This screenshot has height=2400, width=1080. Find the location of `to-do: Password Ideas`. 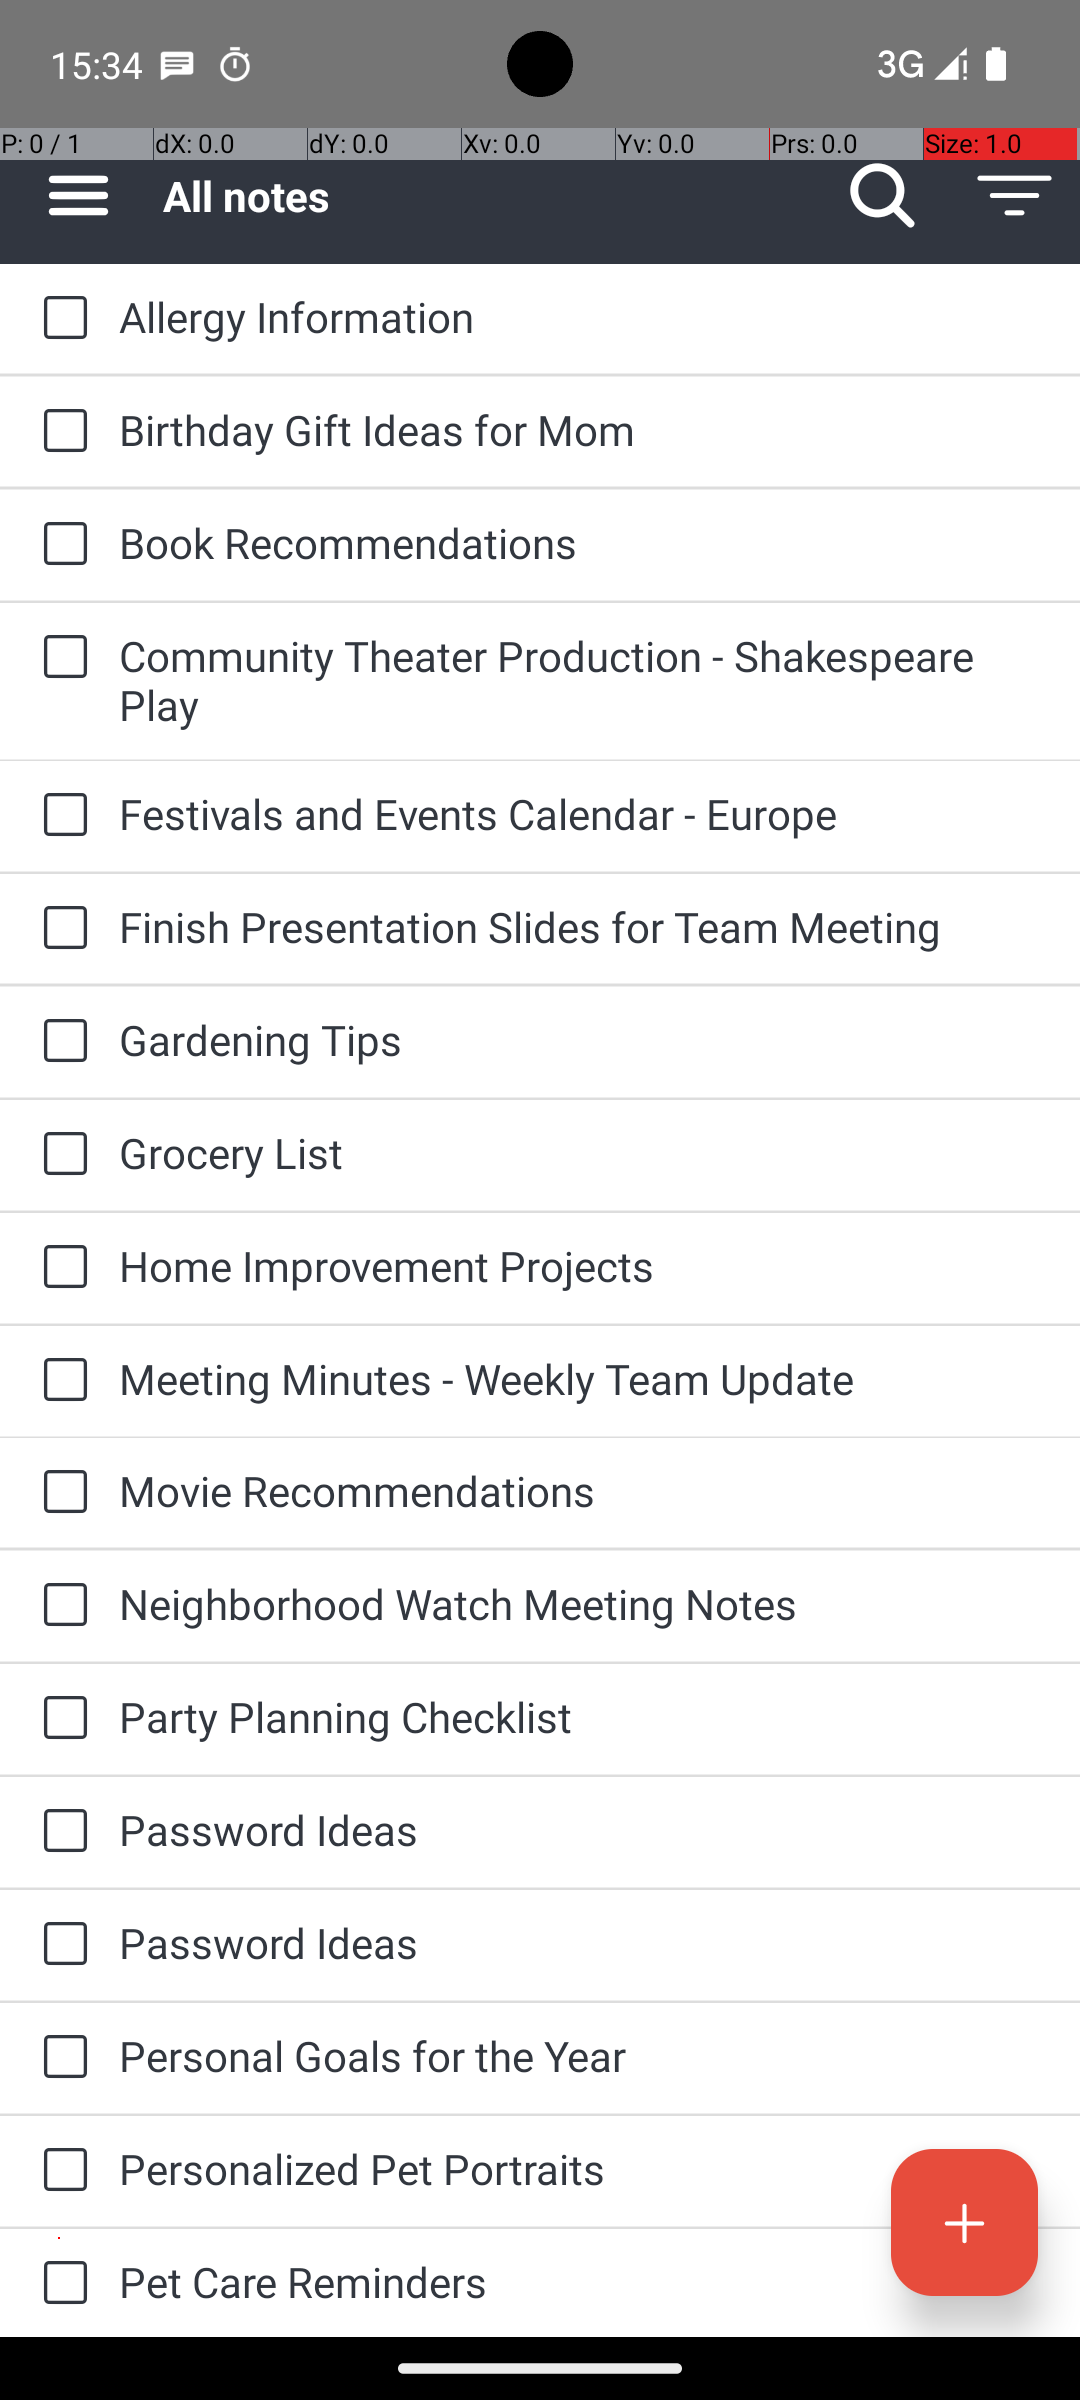

to-do: Password Ideas is located at coordinates (60, 1832).